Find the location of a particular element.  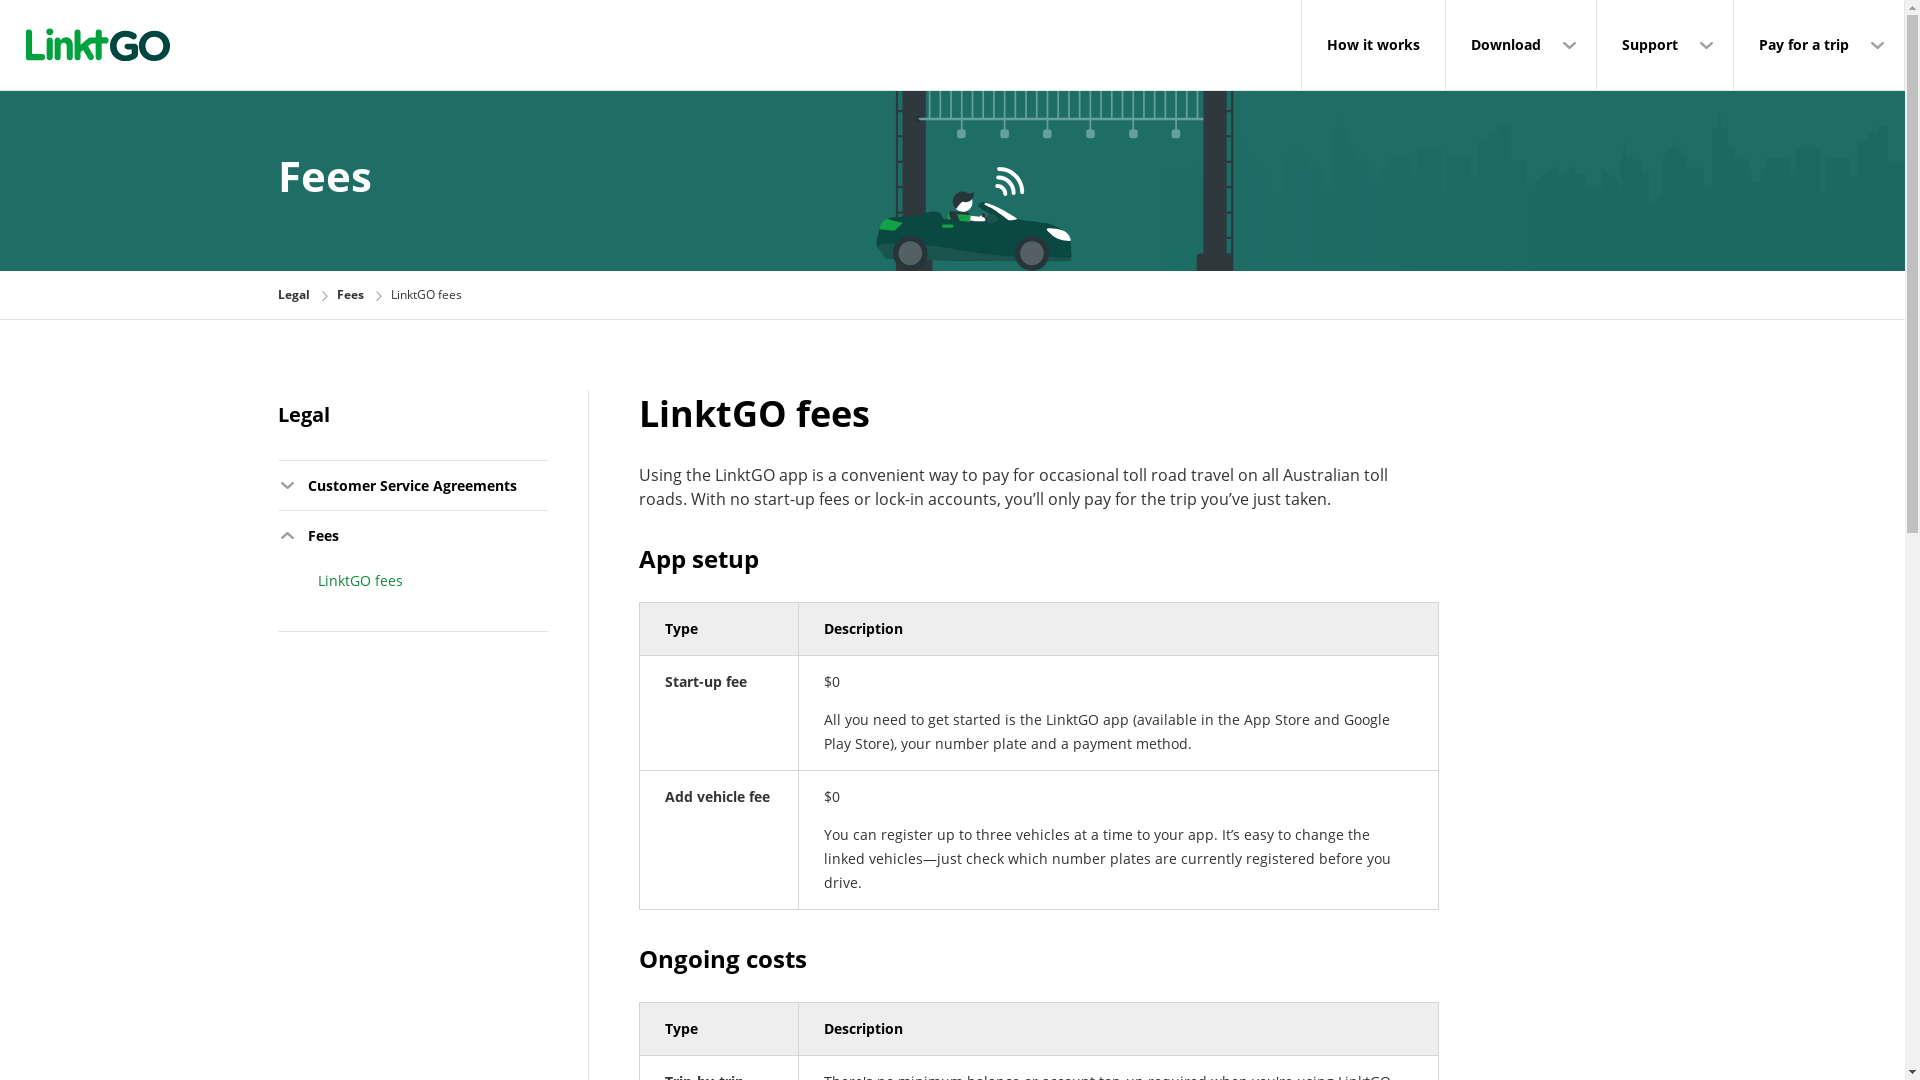

Customer Service Agreements is located at coordinates (413, 486).